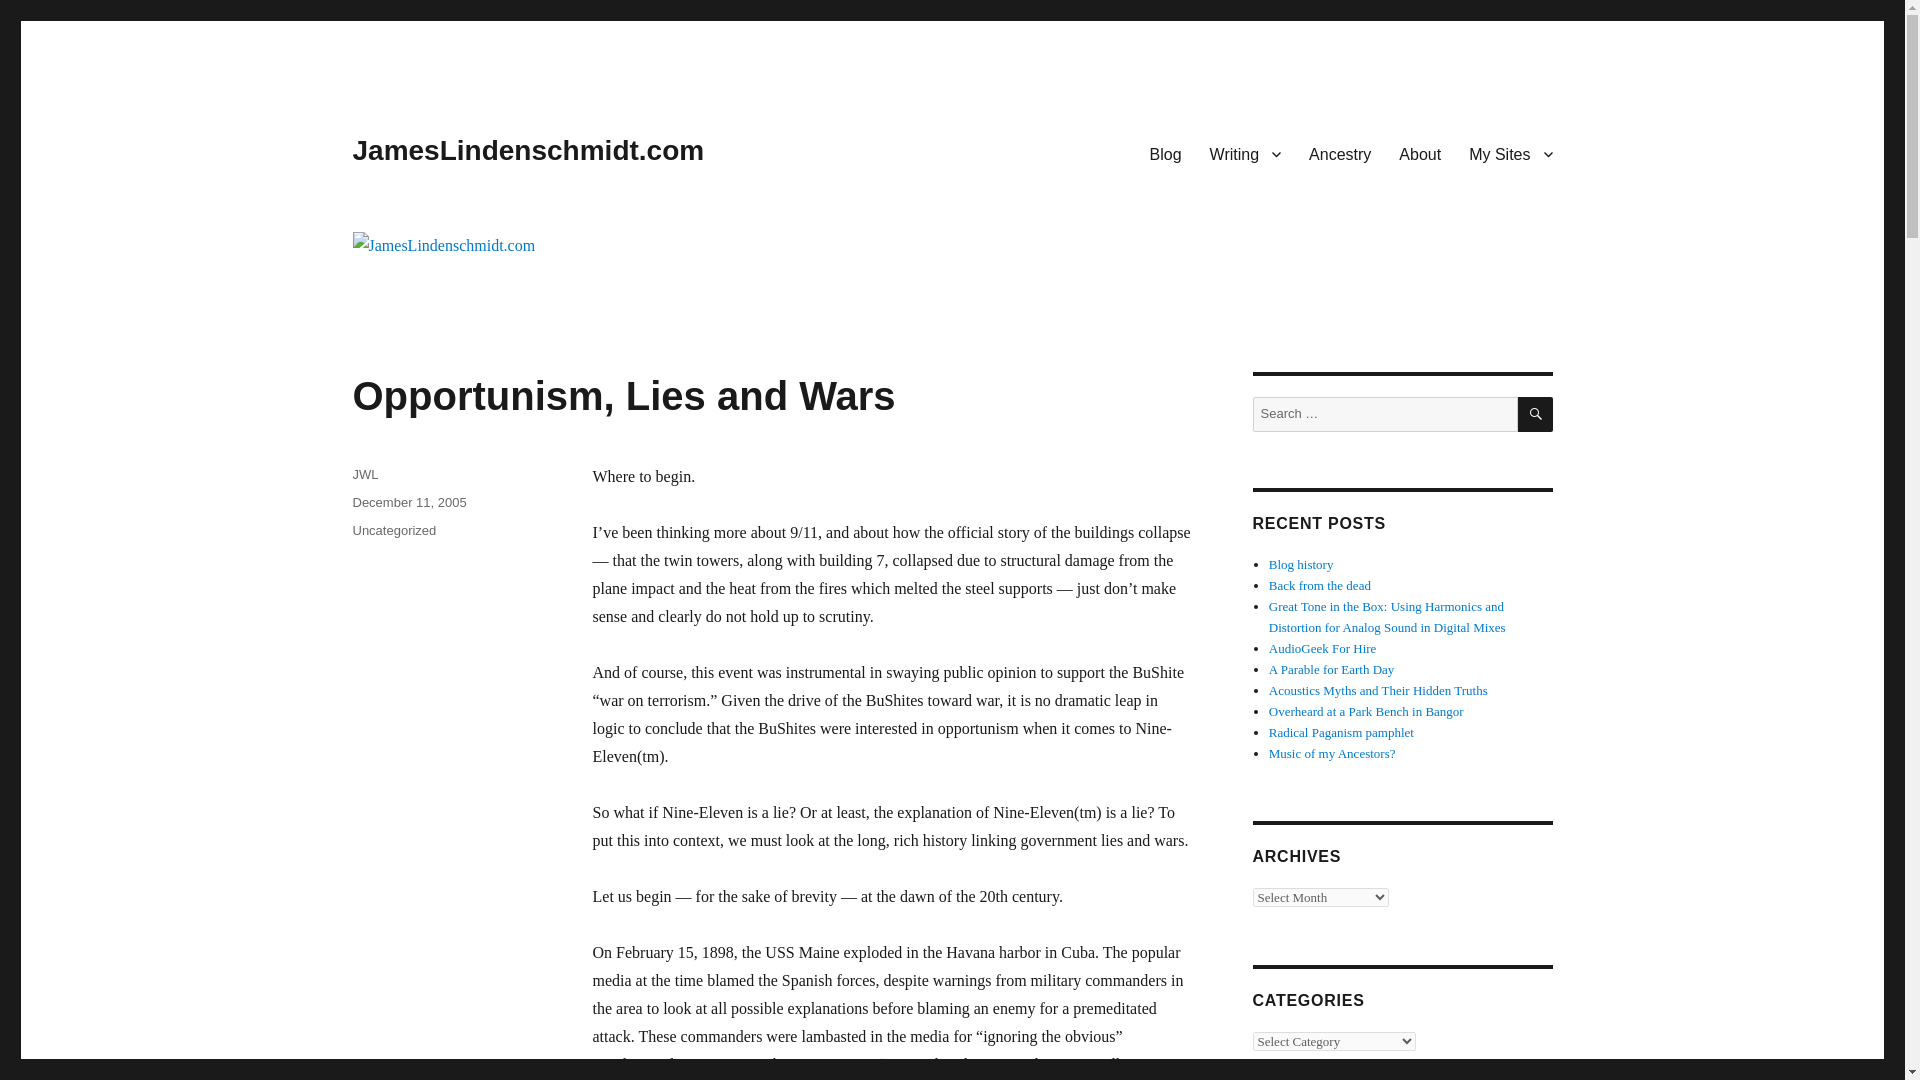 The height and width of the screenshot is (1080, 1920). Describe the element at coordinates (393, 530) in the screenshot. I see `Uncategorized` at that location.